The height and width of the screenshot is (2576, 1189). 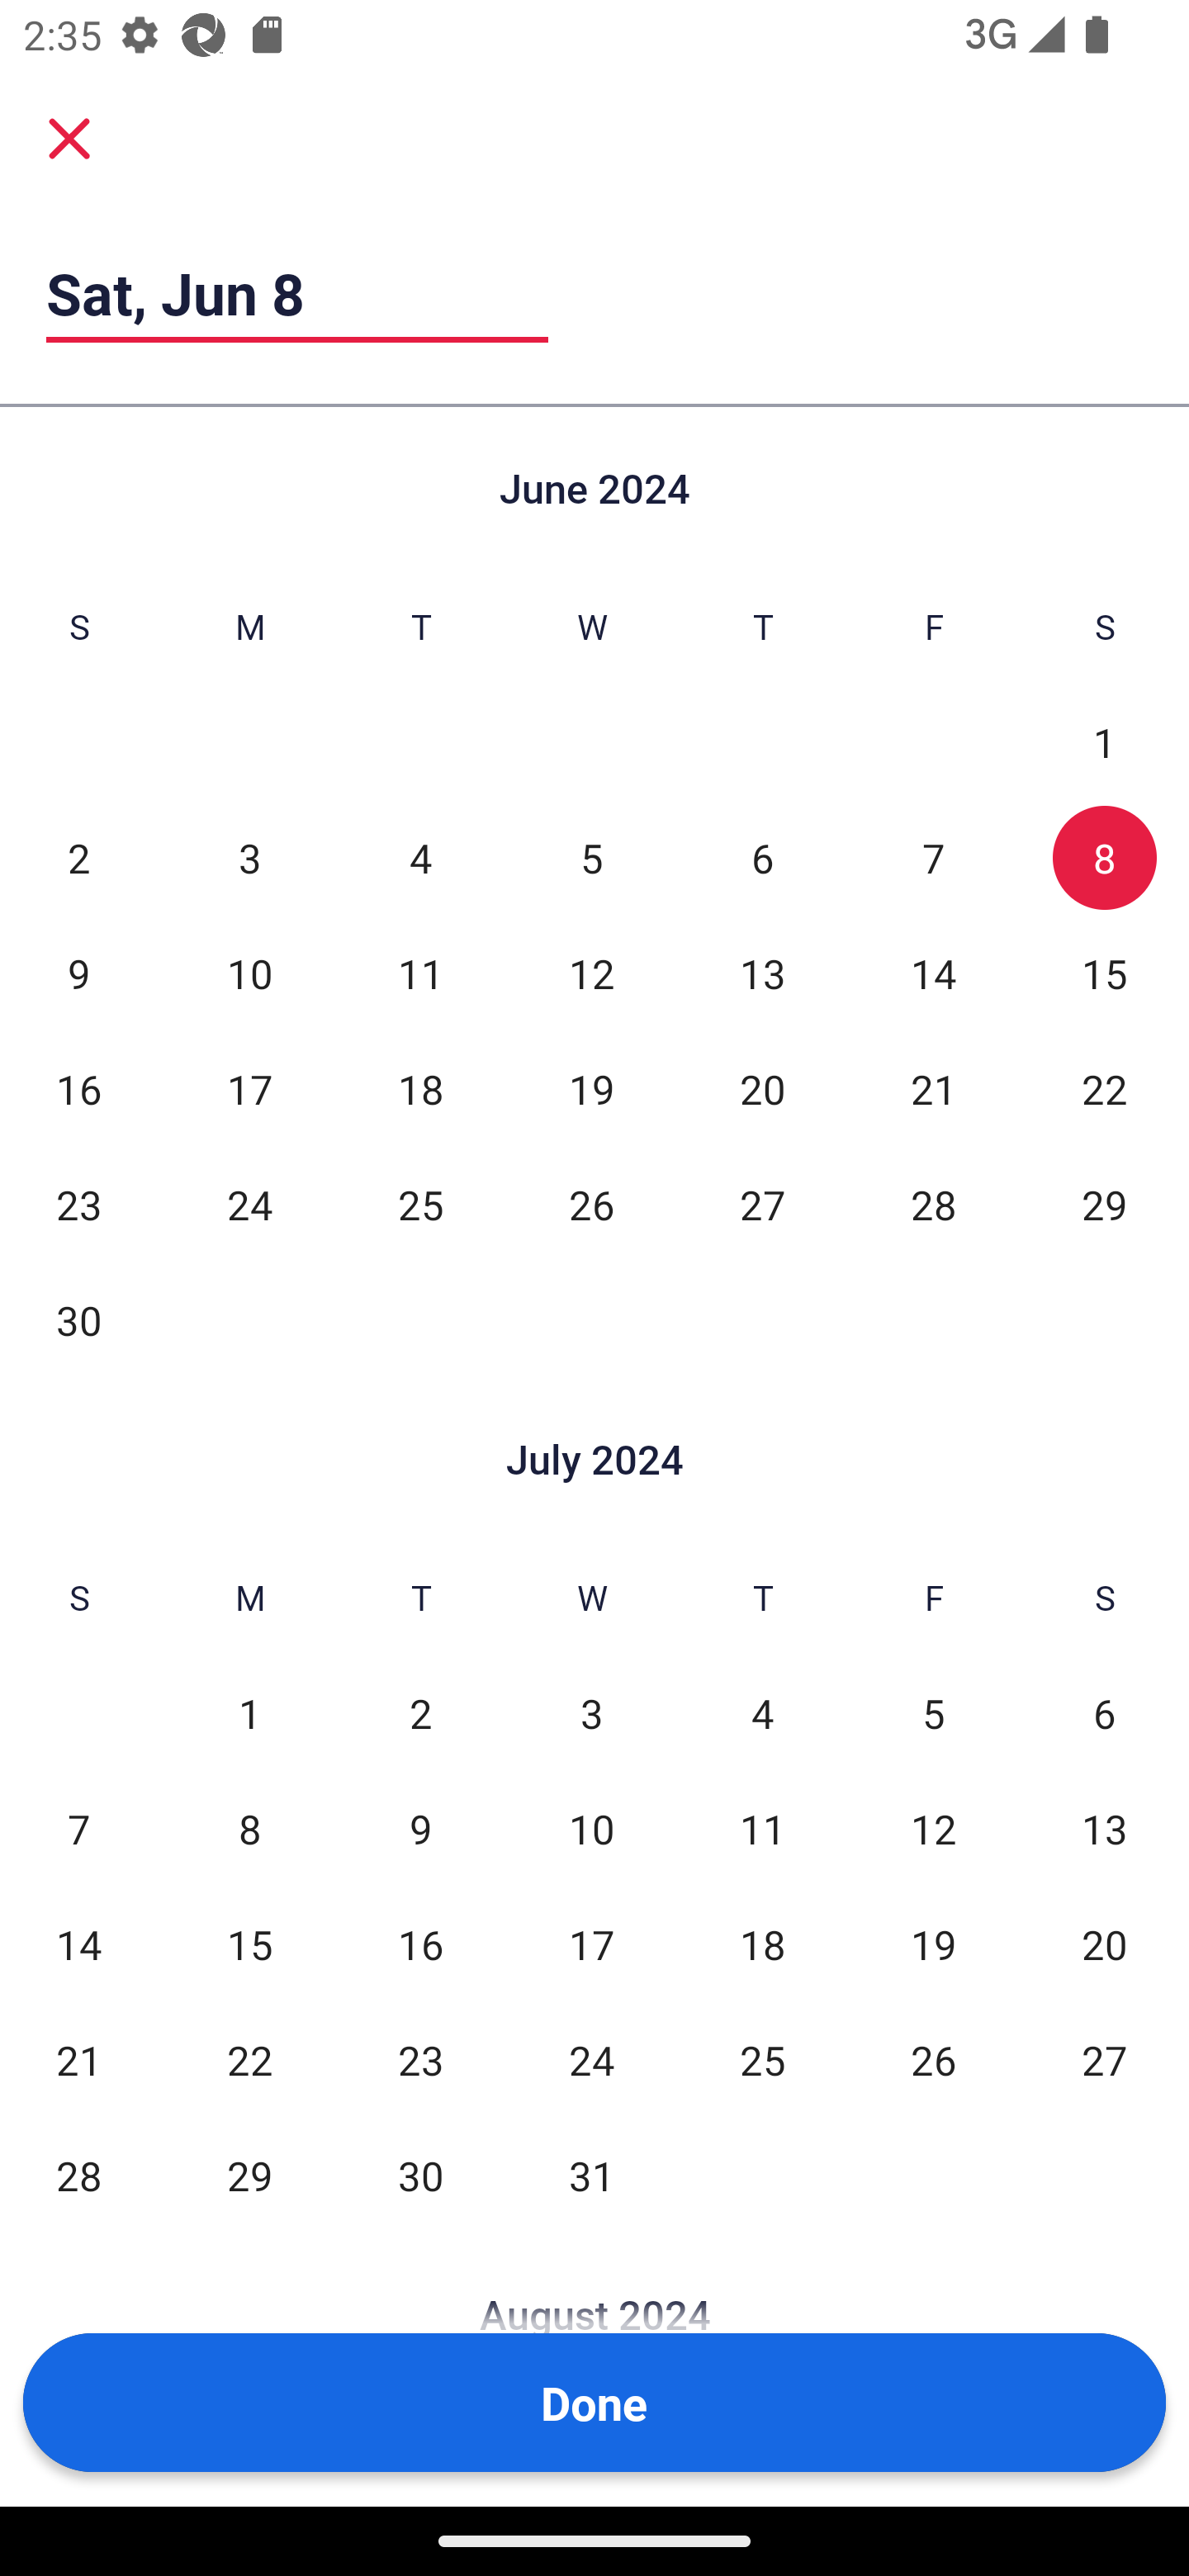 I want to click on 22 Sat, Jun 22, Not Selected, so click(x=1105, y=1088).